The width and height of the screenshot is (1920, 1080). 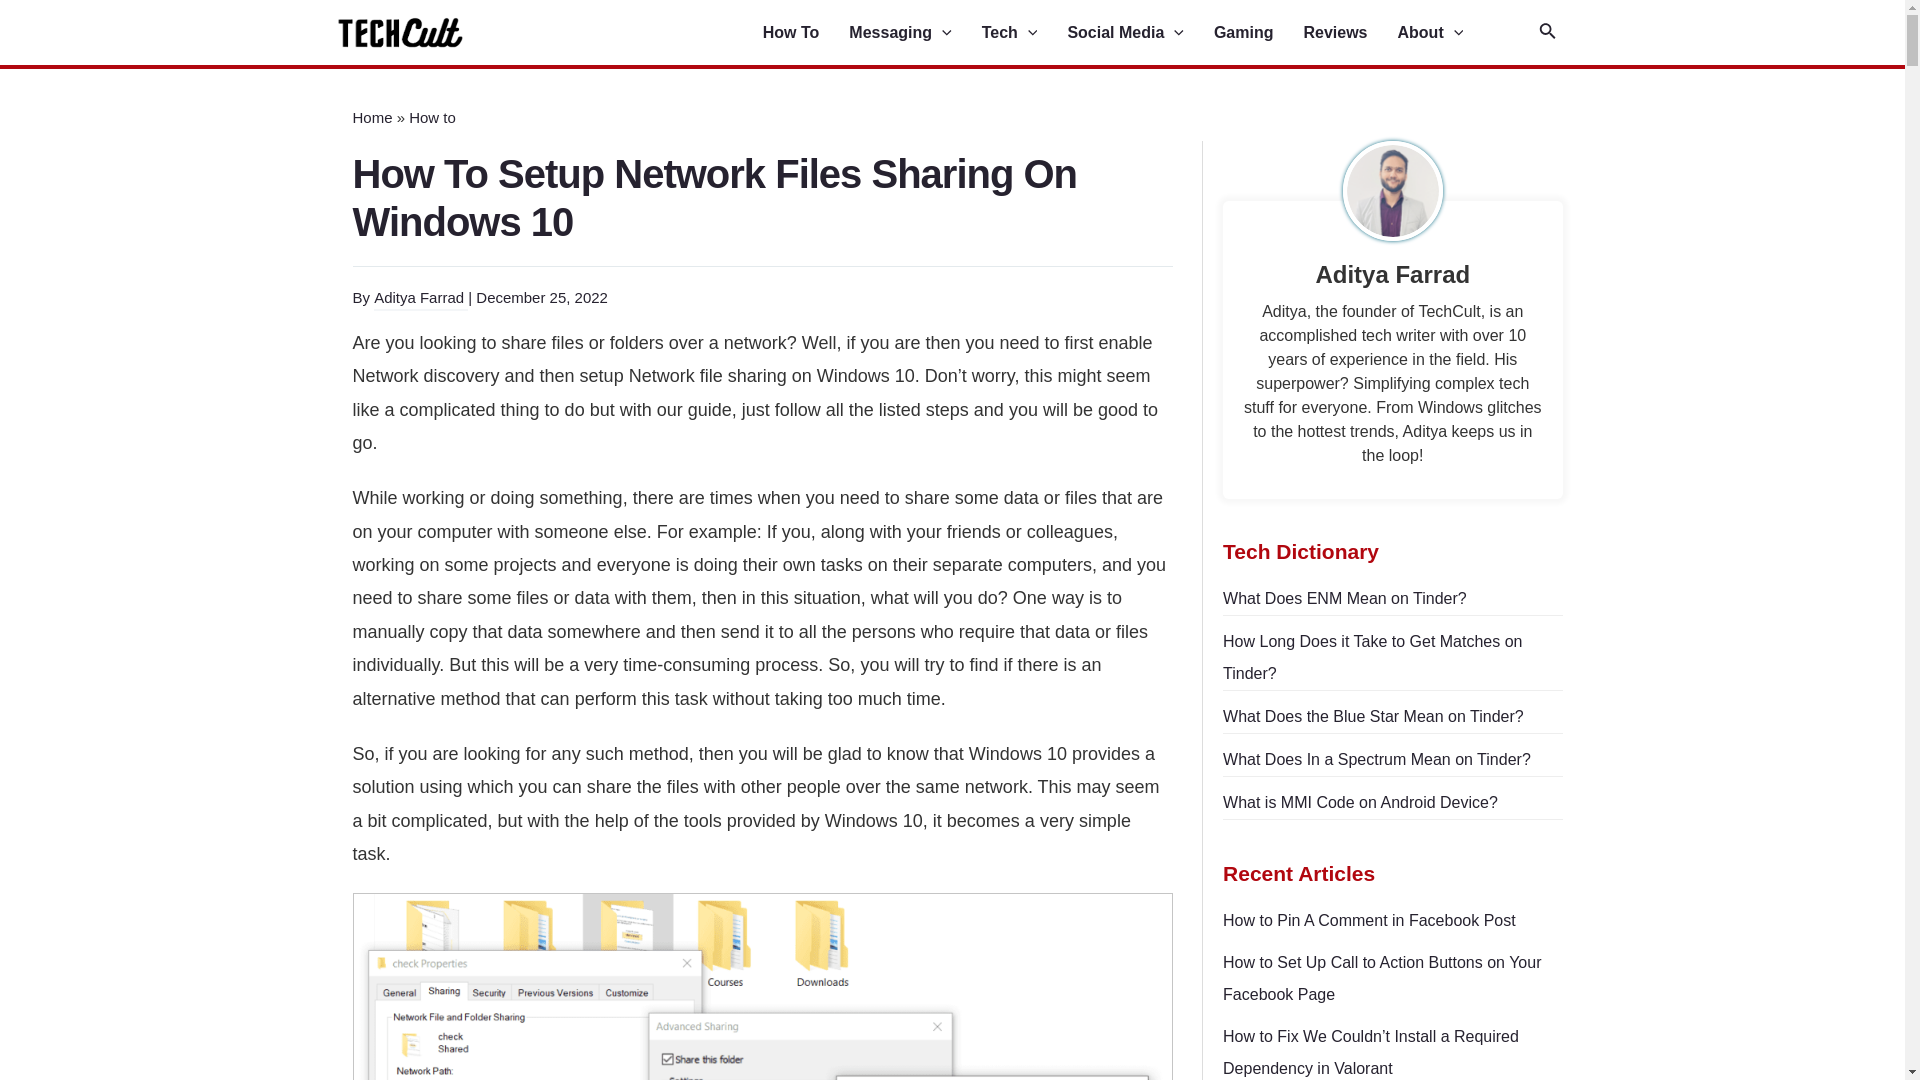 What do you see at coordinates (1024, 33) in the screenshot?
I see `Tech` at bounding box center [1024, 33].